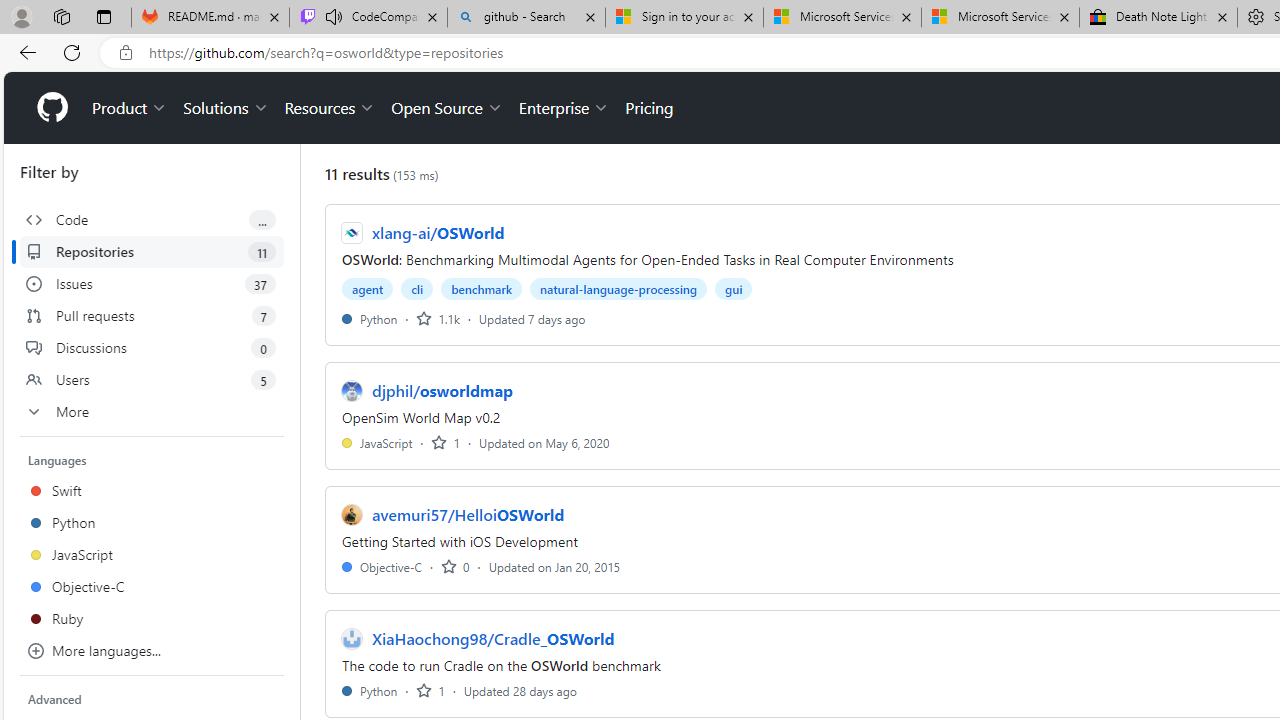 This screenshot has height=720, width=1280. Describe the element at coordinates (226, 108) in the screenshot. I see `Solutions` at that location.